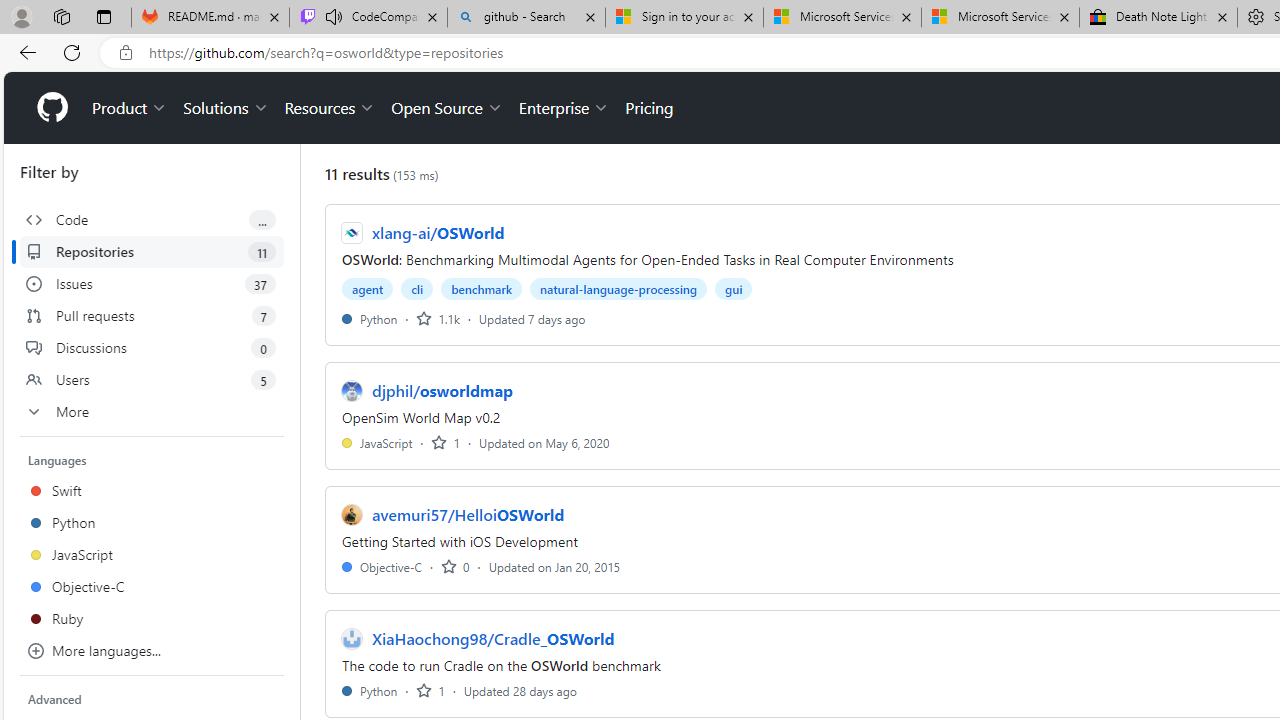 This screenshot has height=720, width=1280. Describe the element at coordinates (226, 108) in the screenshot. I see `Solutions` at that location.